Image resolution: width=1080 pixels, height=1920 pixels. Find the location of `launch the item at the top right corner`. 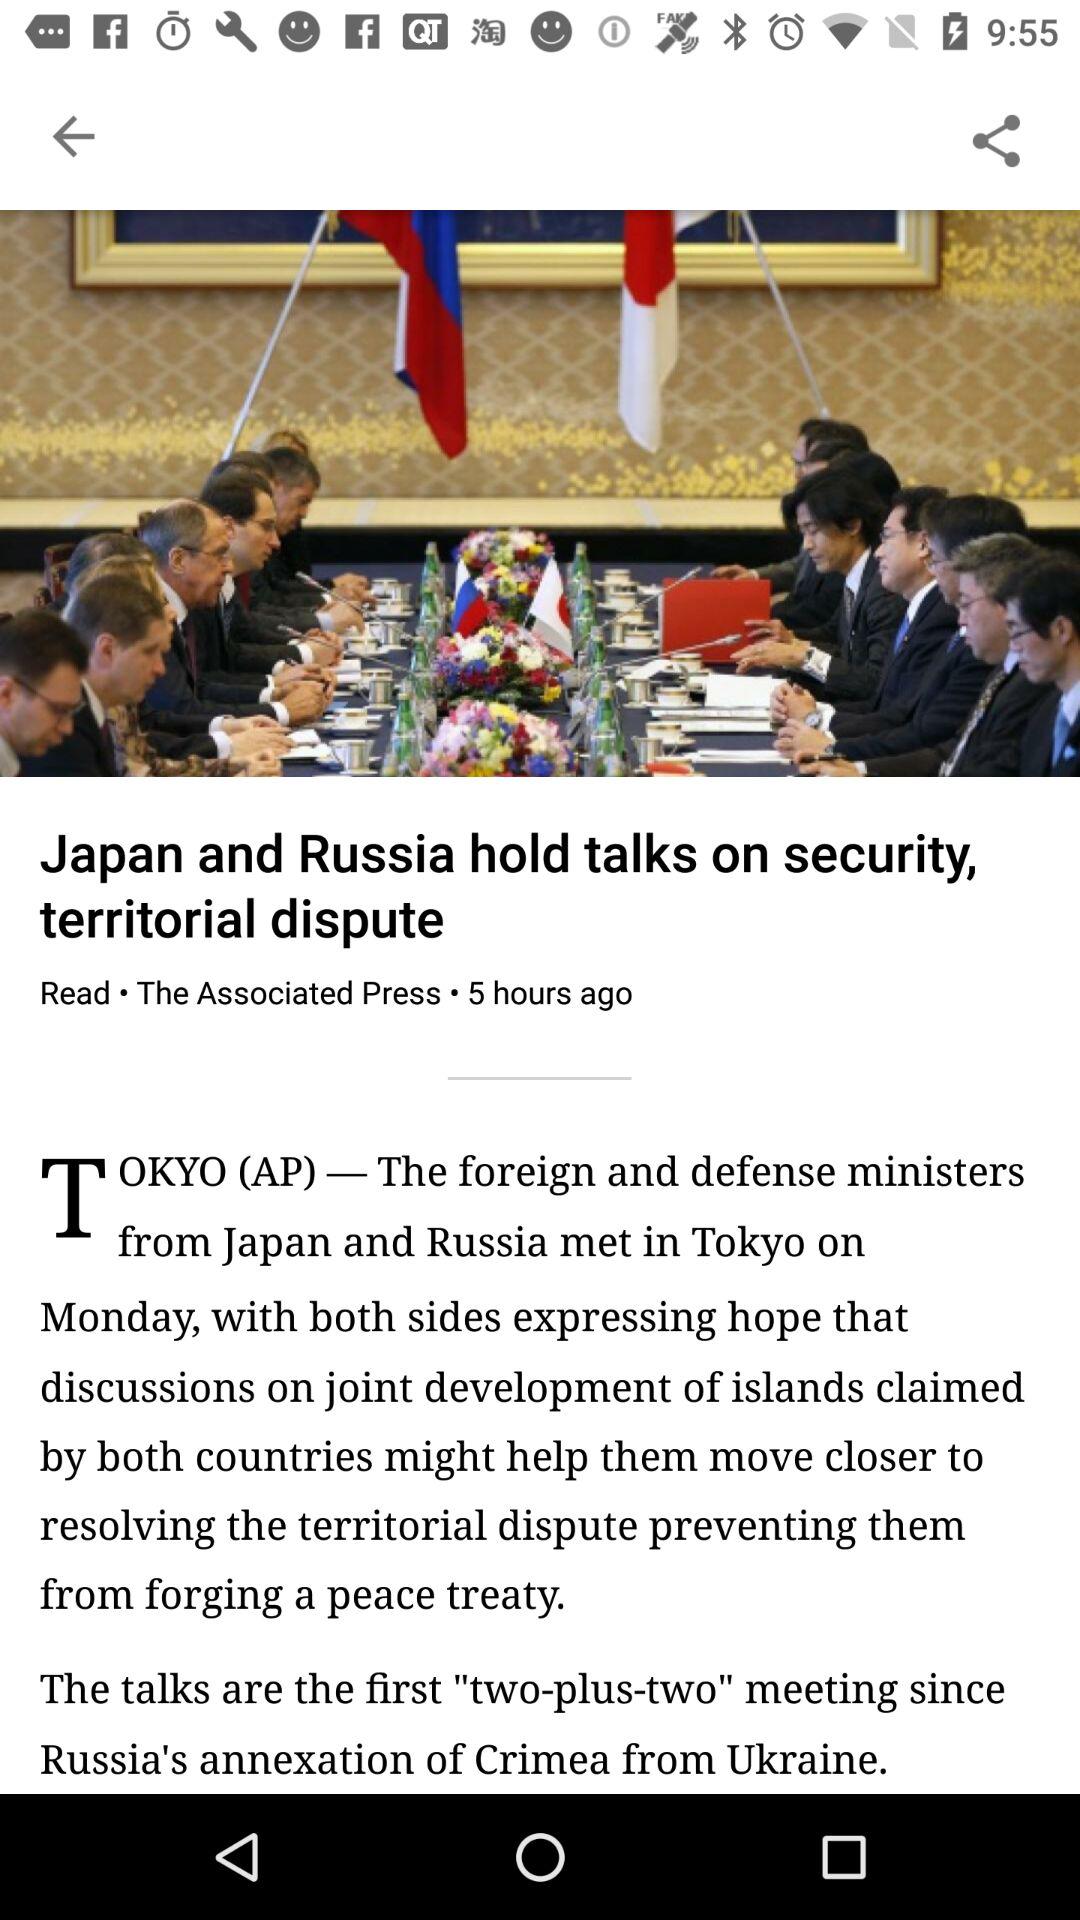

launch the item at the top right corner is located at coordinates (996, 136).